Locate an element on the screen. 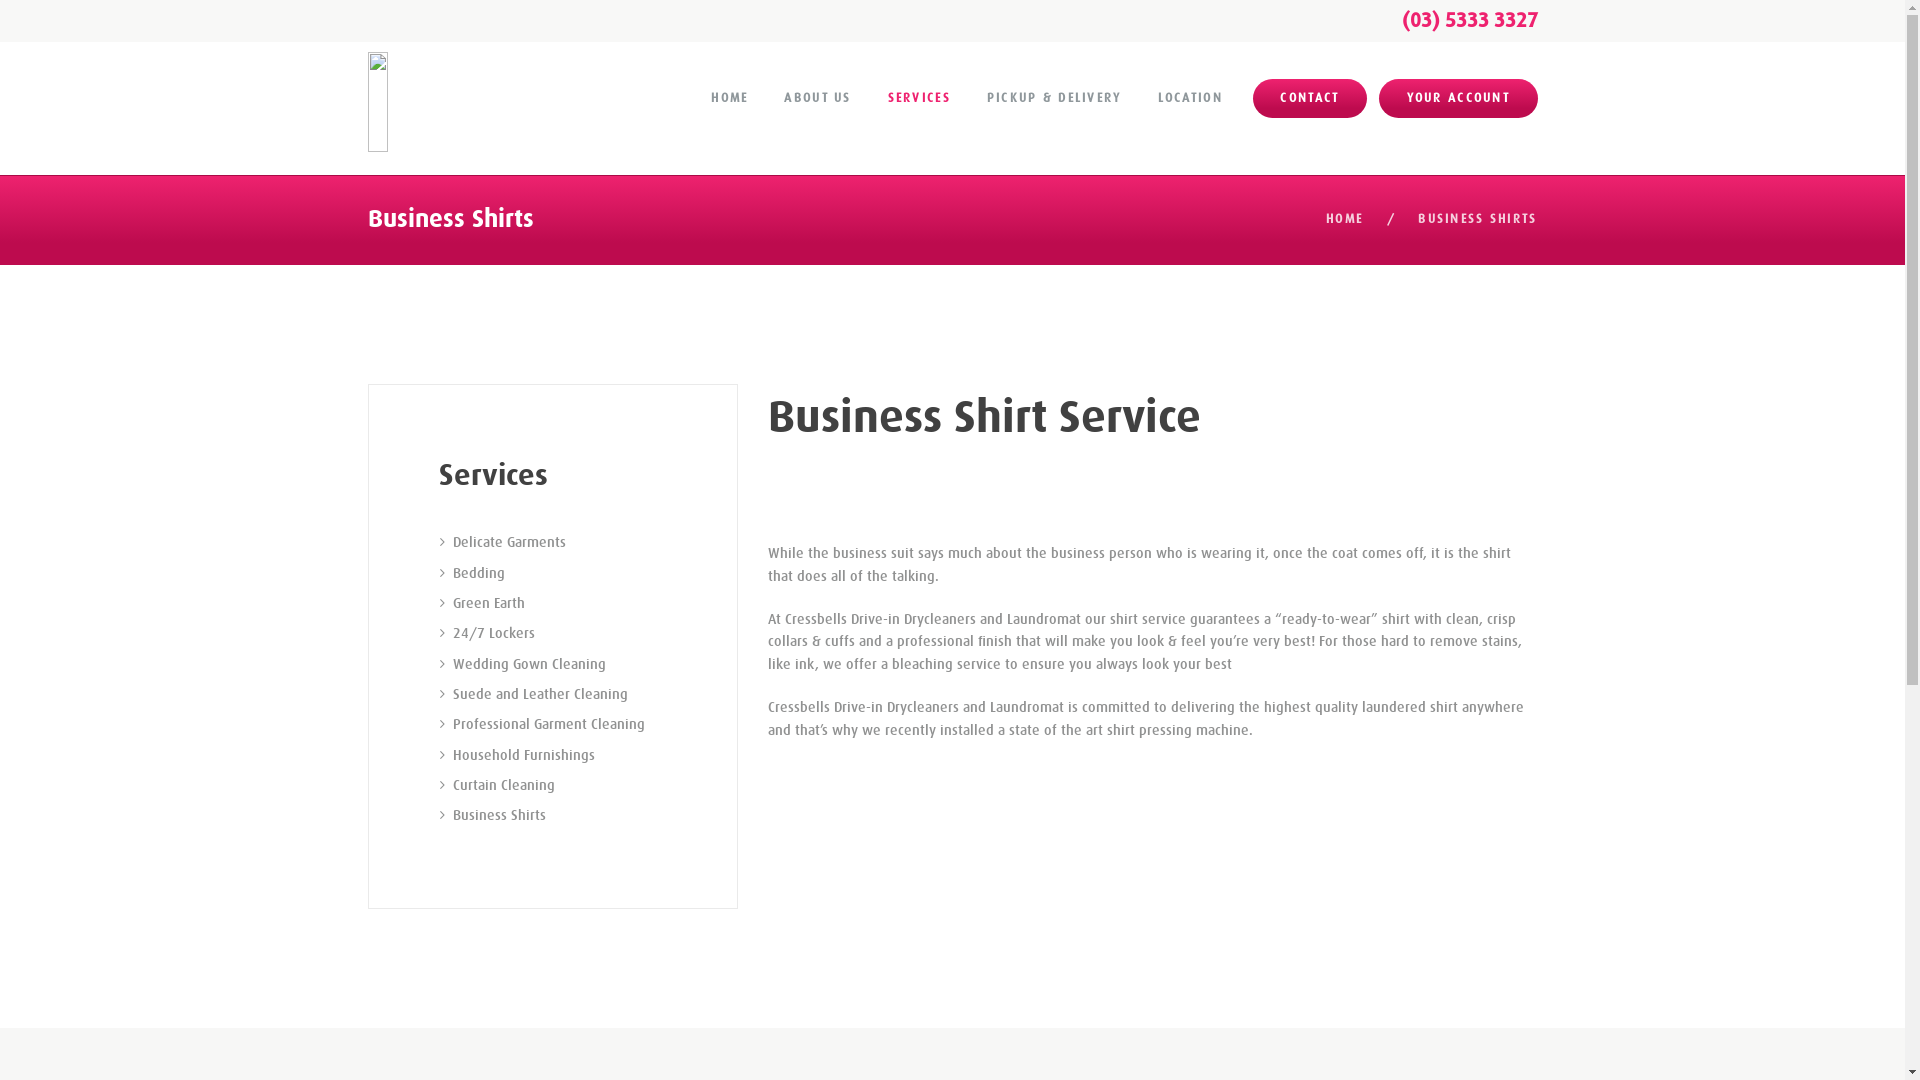 Image resolution: width=1920 pixels, height=1080 pixels. Curtain Cleaning is located at coordinates (503, 785).